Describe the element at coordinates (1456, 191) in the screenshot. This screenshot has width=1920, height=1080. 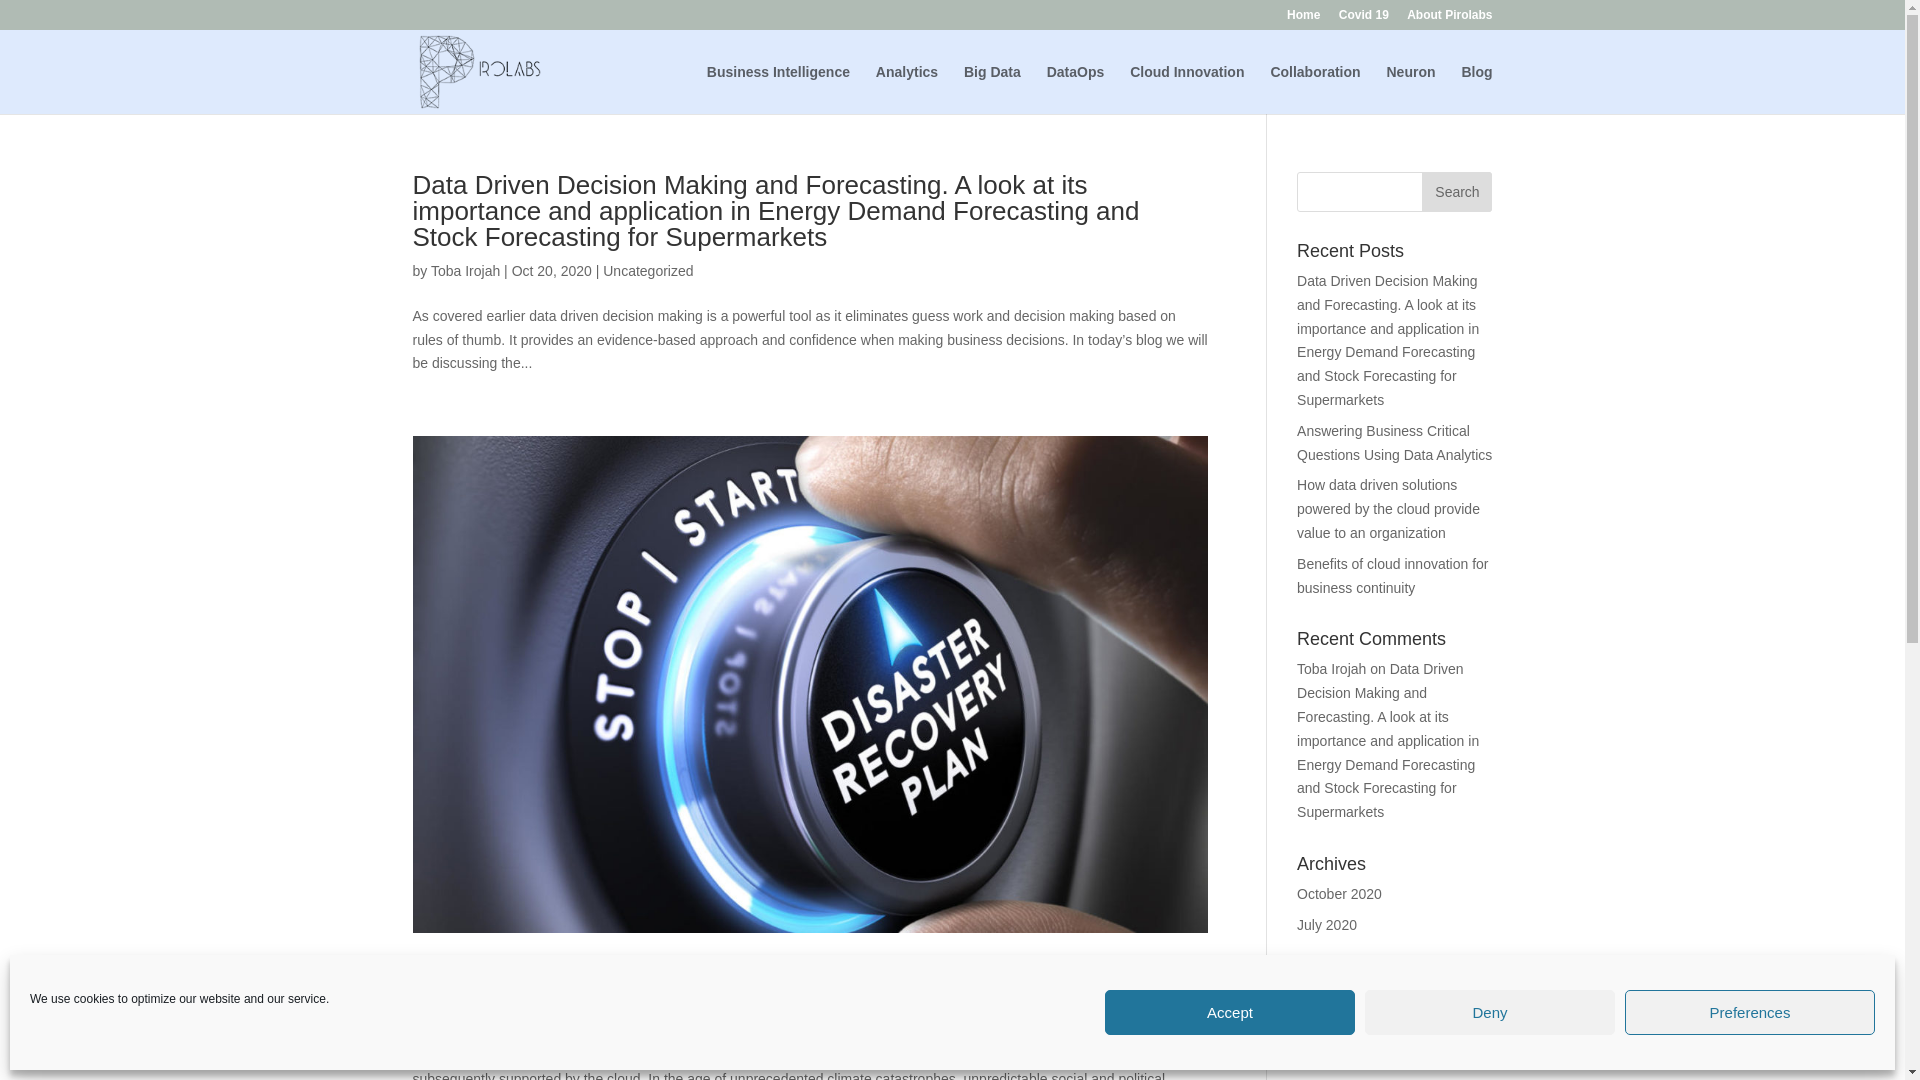
I see `Search` at that location.